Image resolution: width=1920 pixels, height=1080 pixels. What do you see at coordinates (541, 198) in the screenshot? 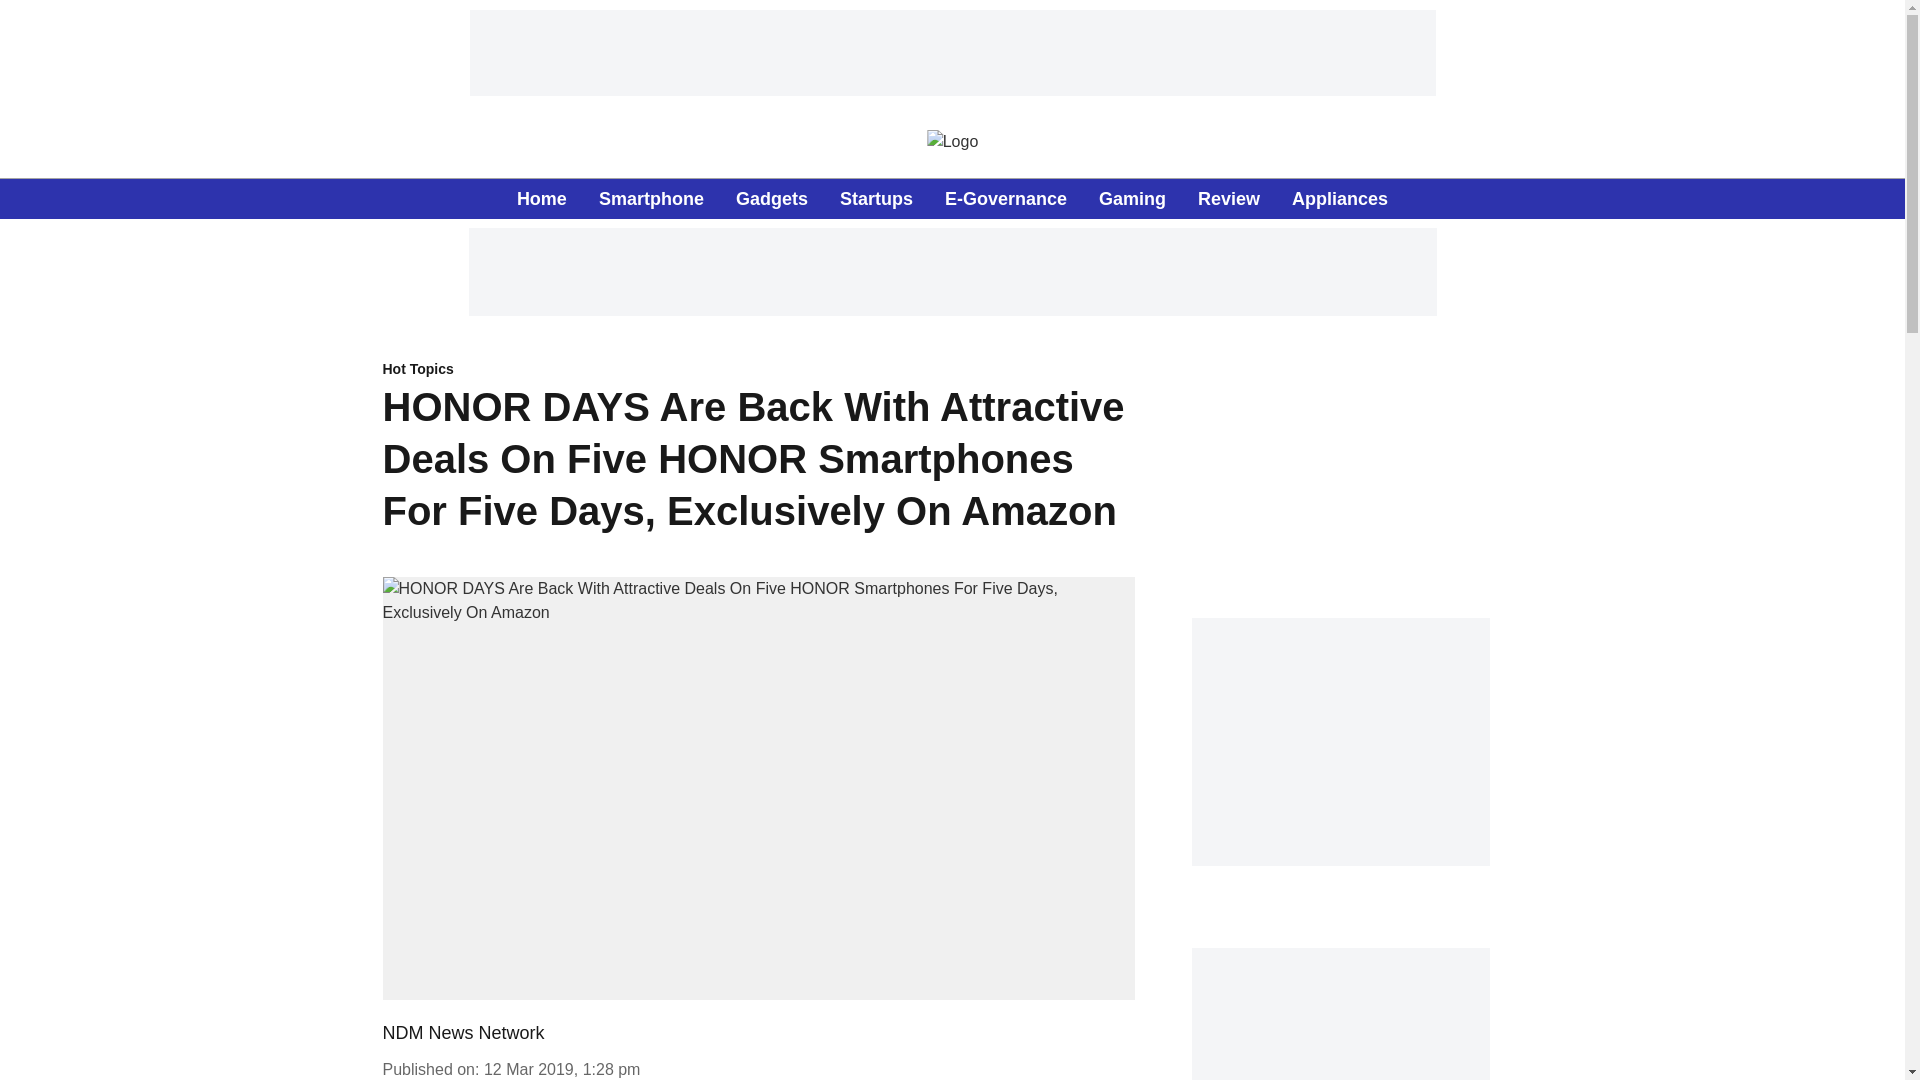
I see `Home` at bounding box center [541, 198].